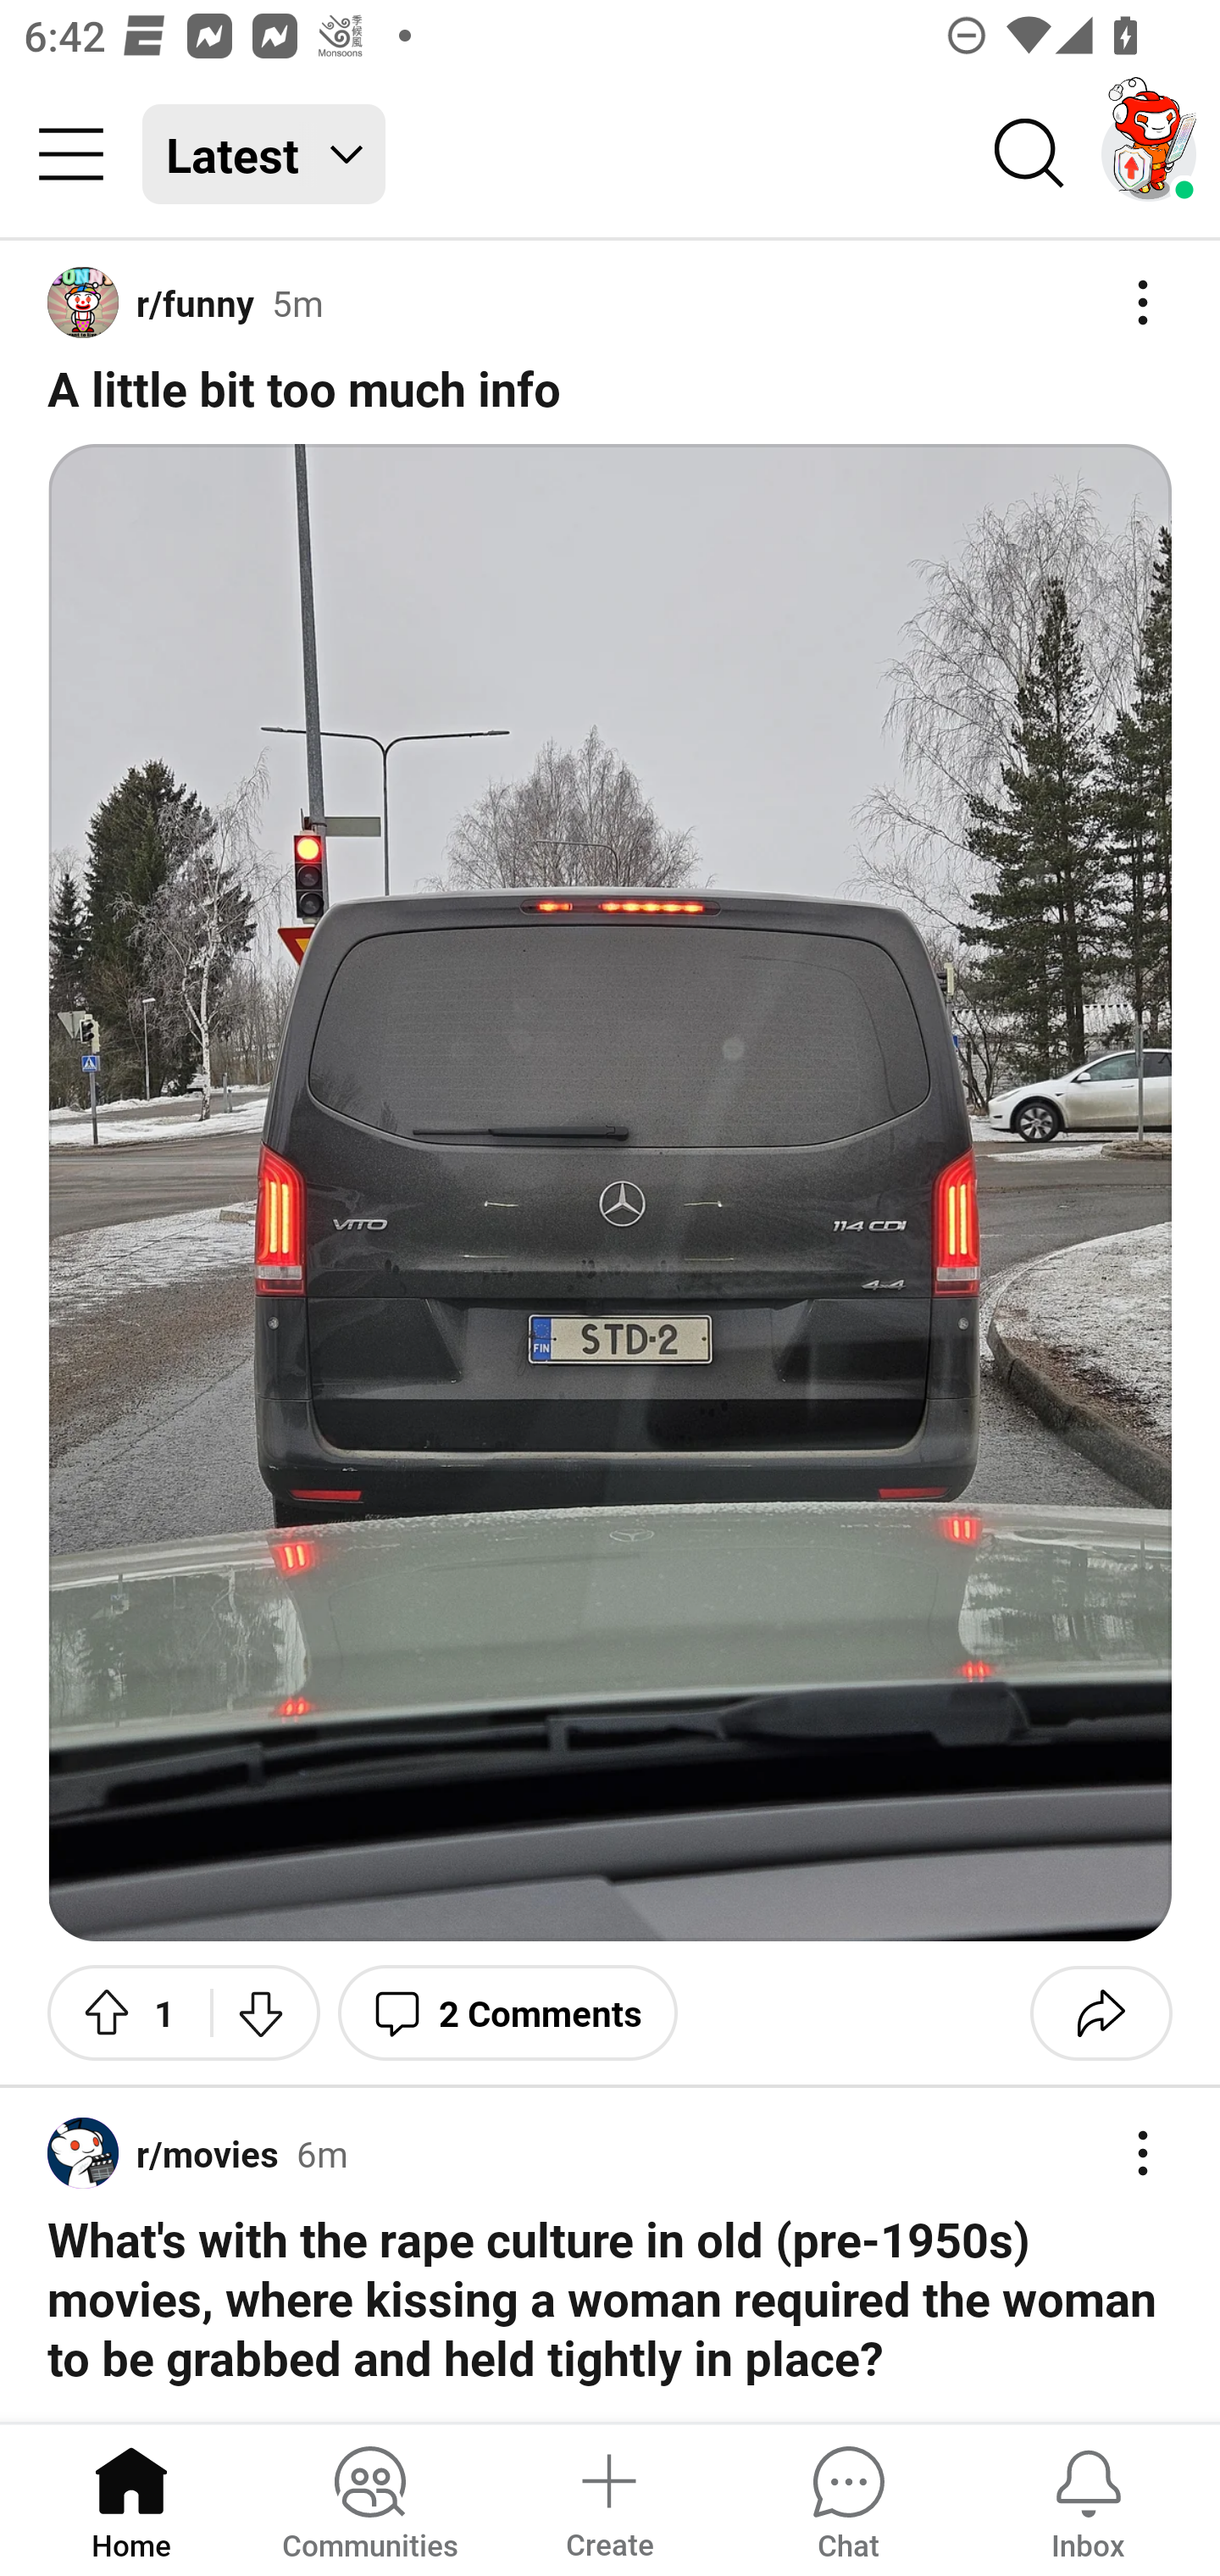 The width and height of the screenshot is (1220, 2576). What do you see at coordinates (1088, 2498) in the screenshot?
I see `Inbox` at bounding box center [1088, 2498].